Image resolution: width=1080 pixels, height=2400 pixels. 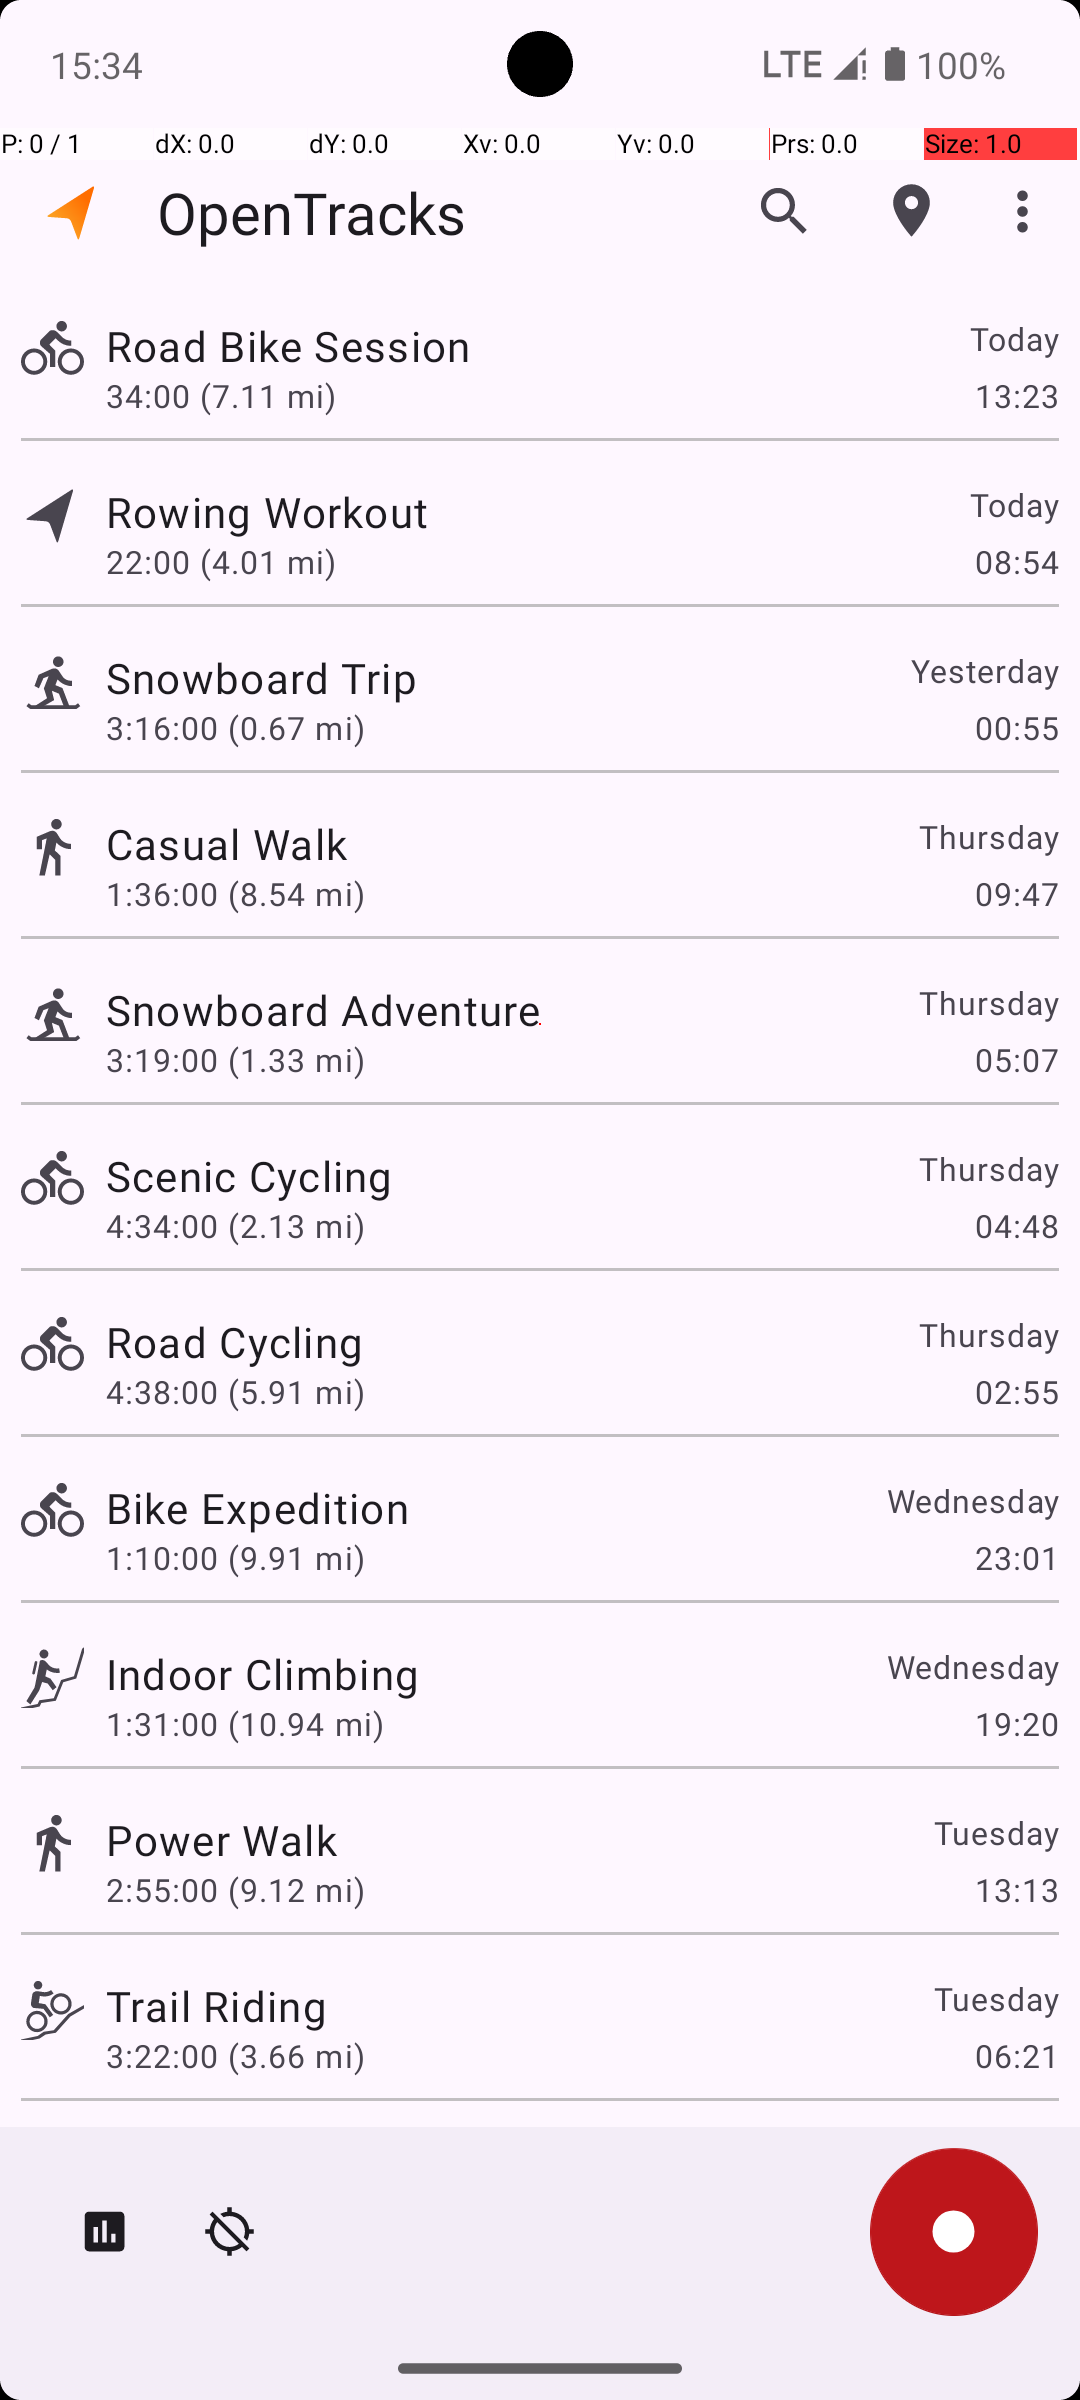 I want to click on Bike Expedition, so click(x=258, y=1508).